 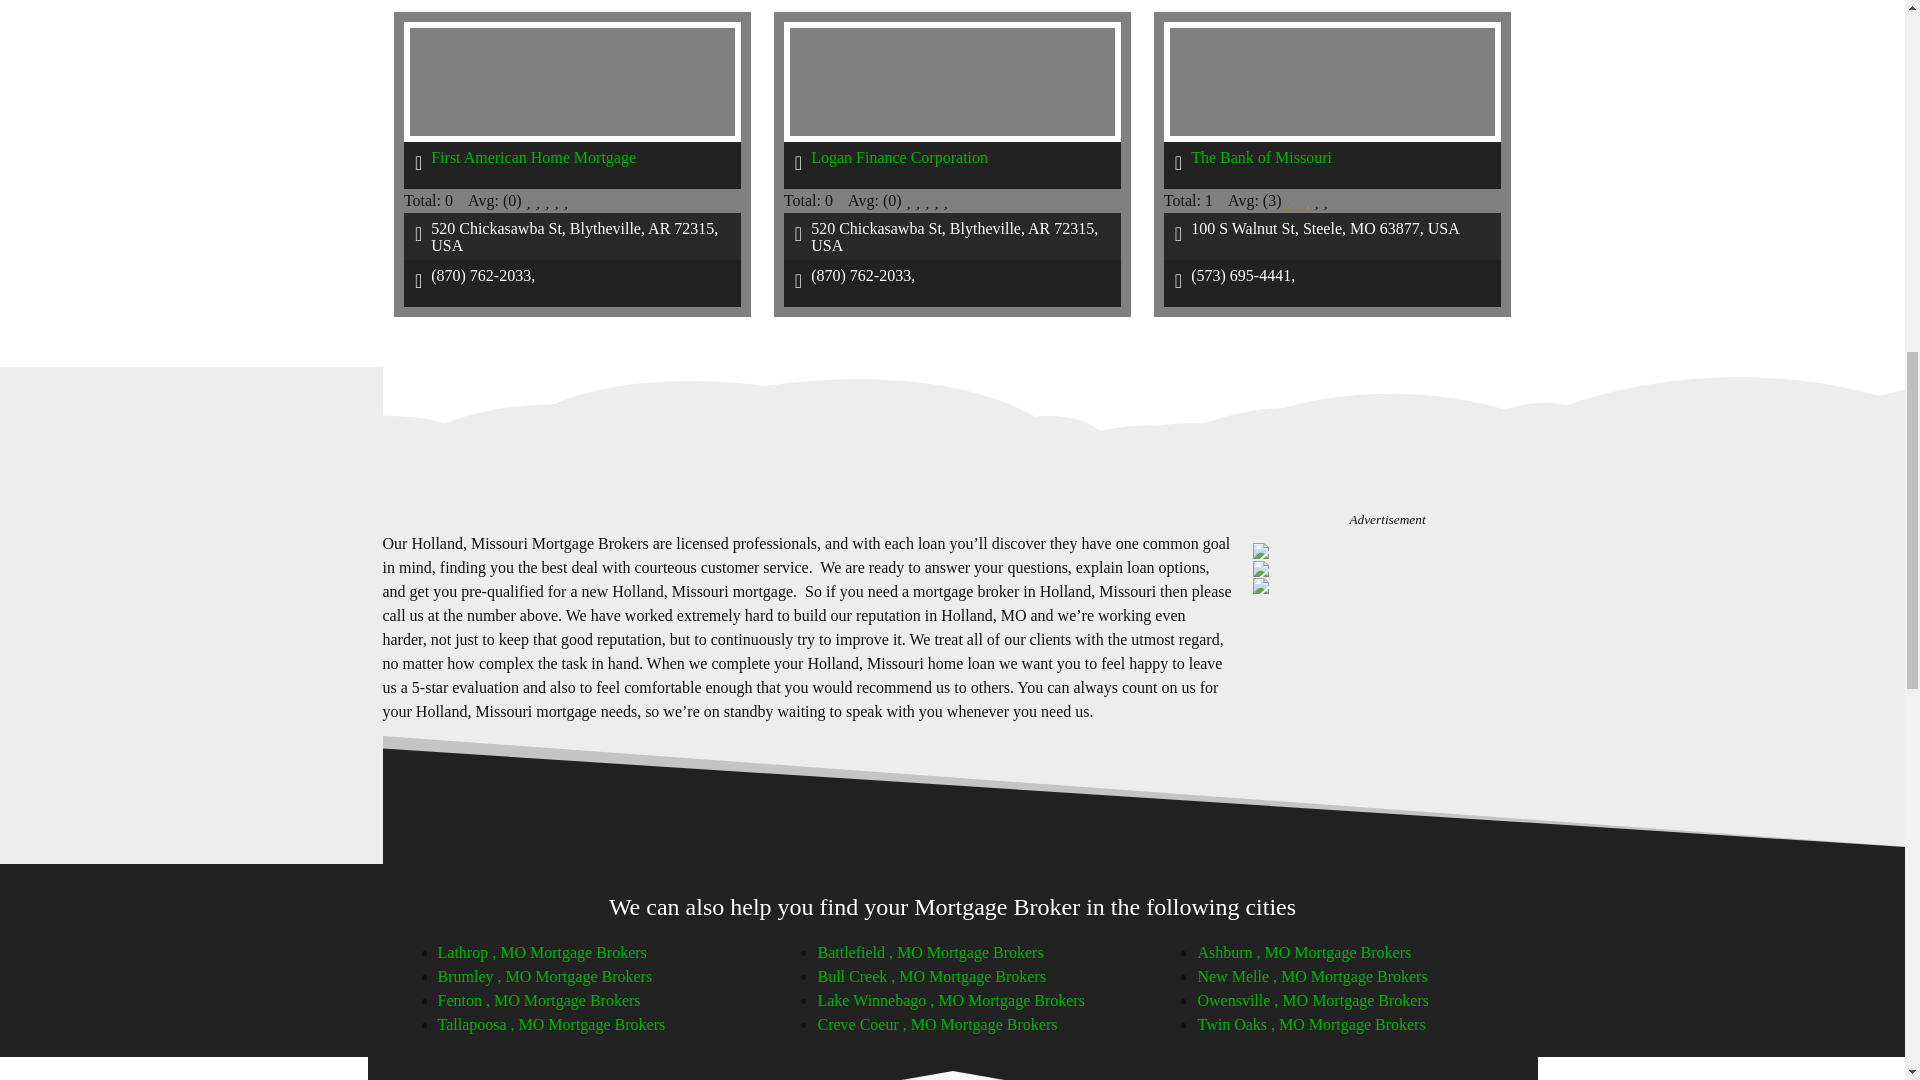 I want to click on Creve Coeur , MO Mortgage Brokers, so click(x=937, y=1024).